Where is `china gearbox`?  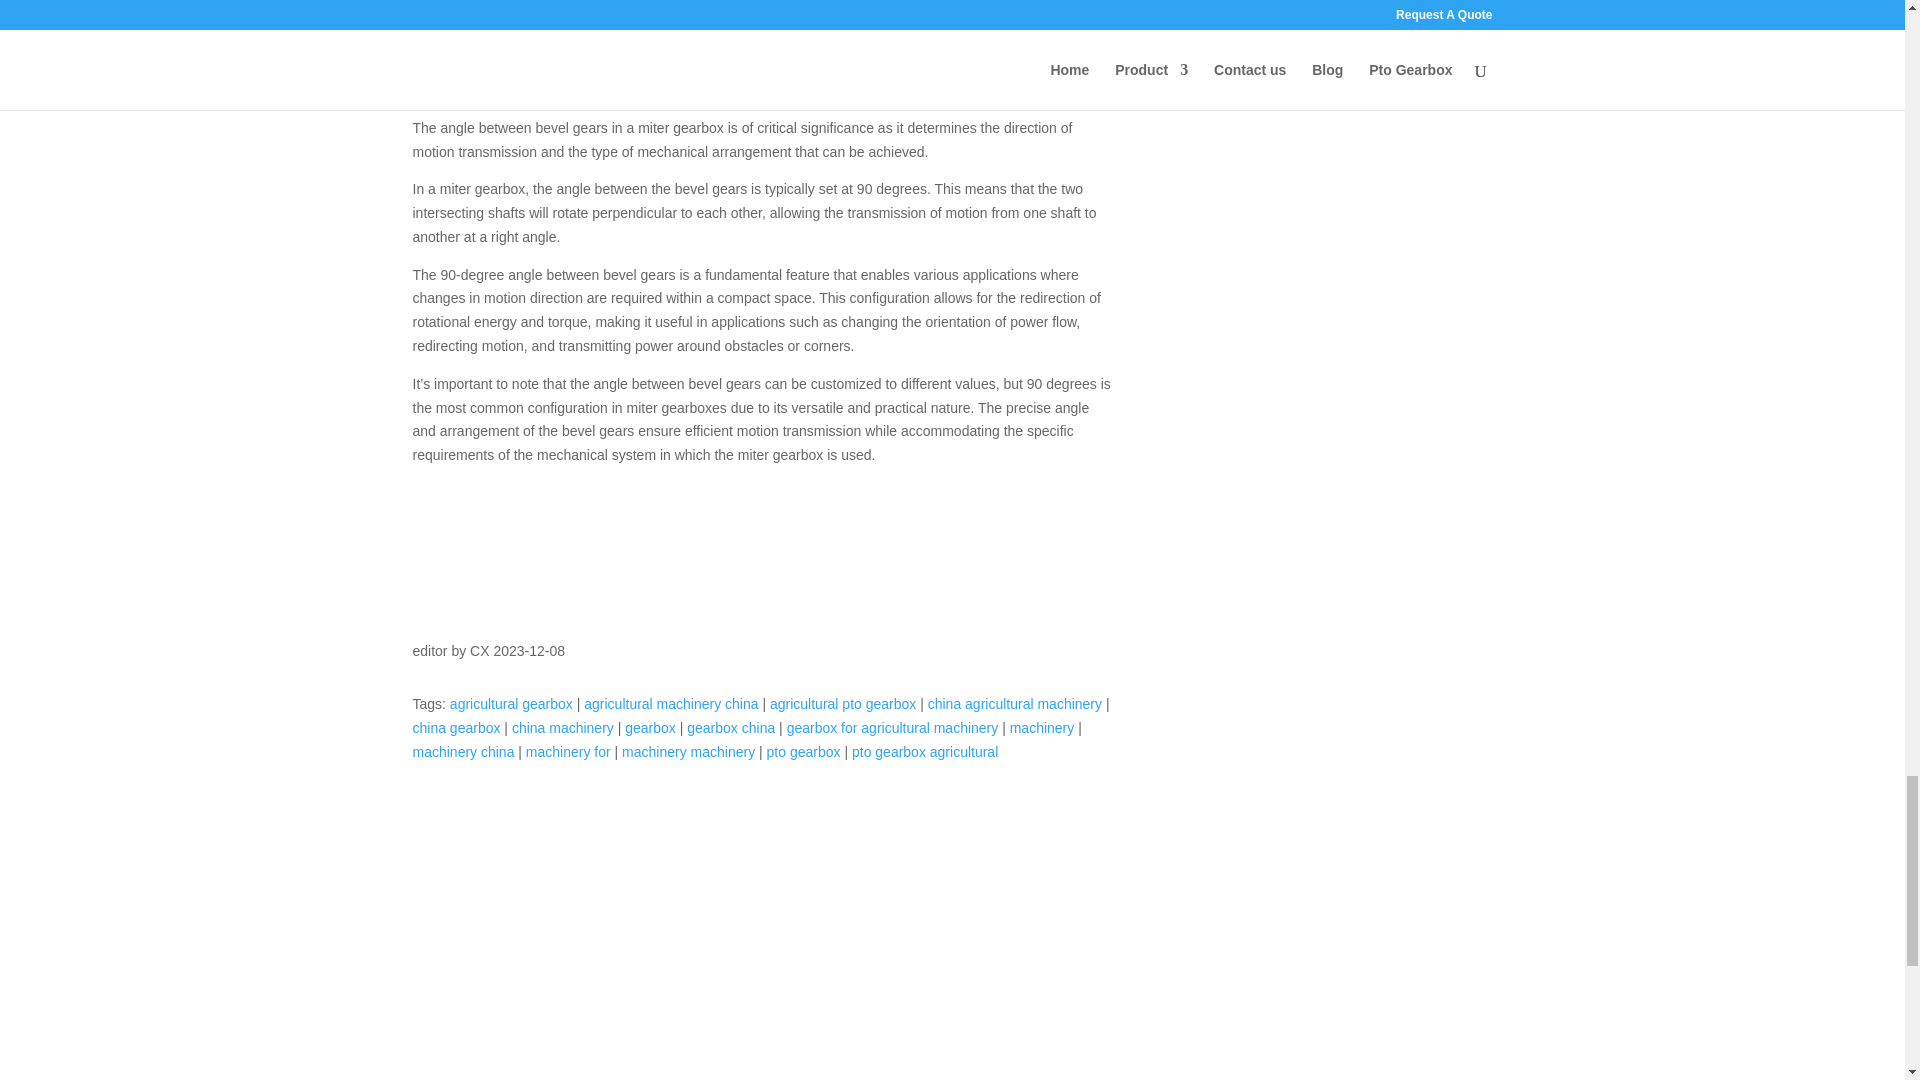 china gearbox is located at coordinates (456, 728).